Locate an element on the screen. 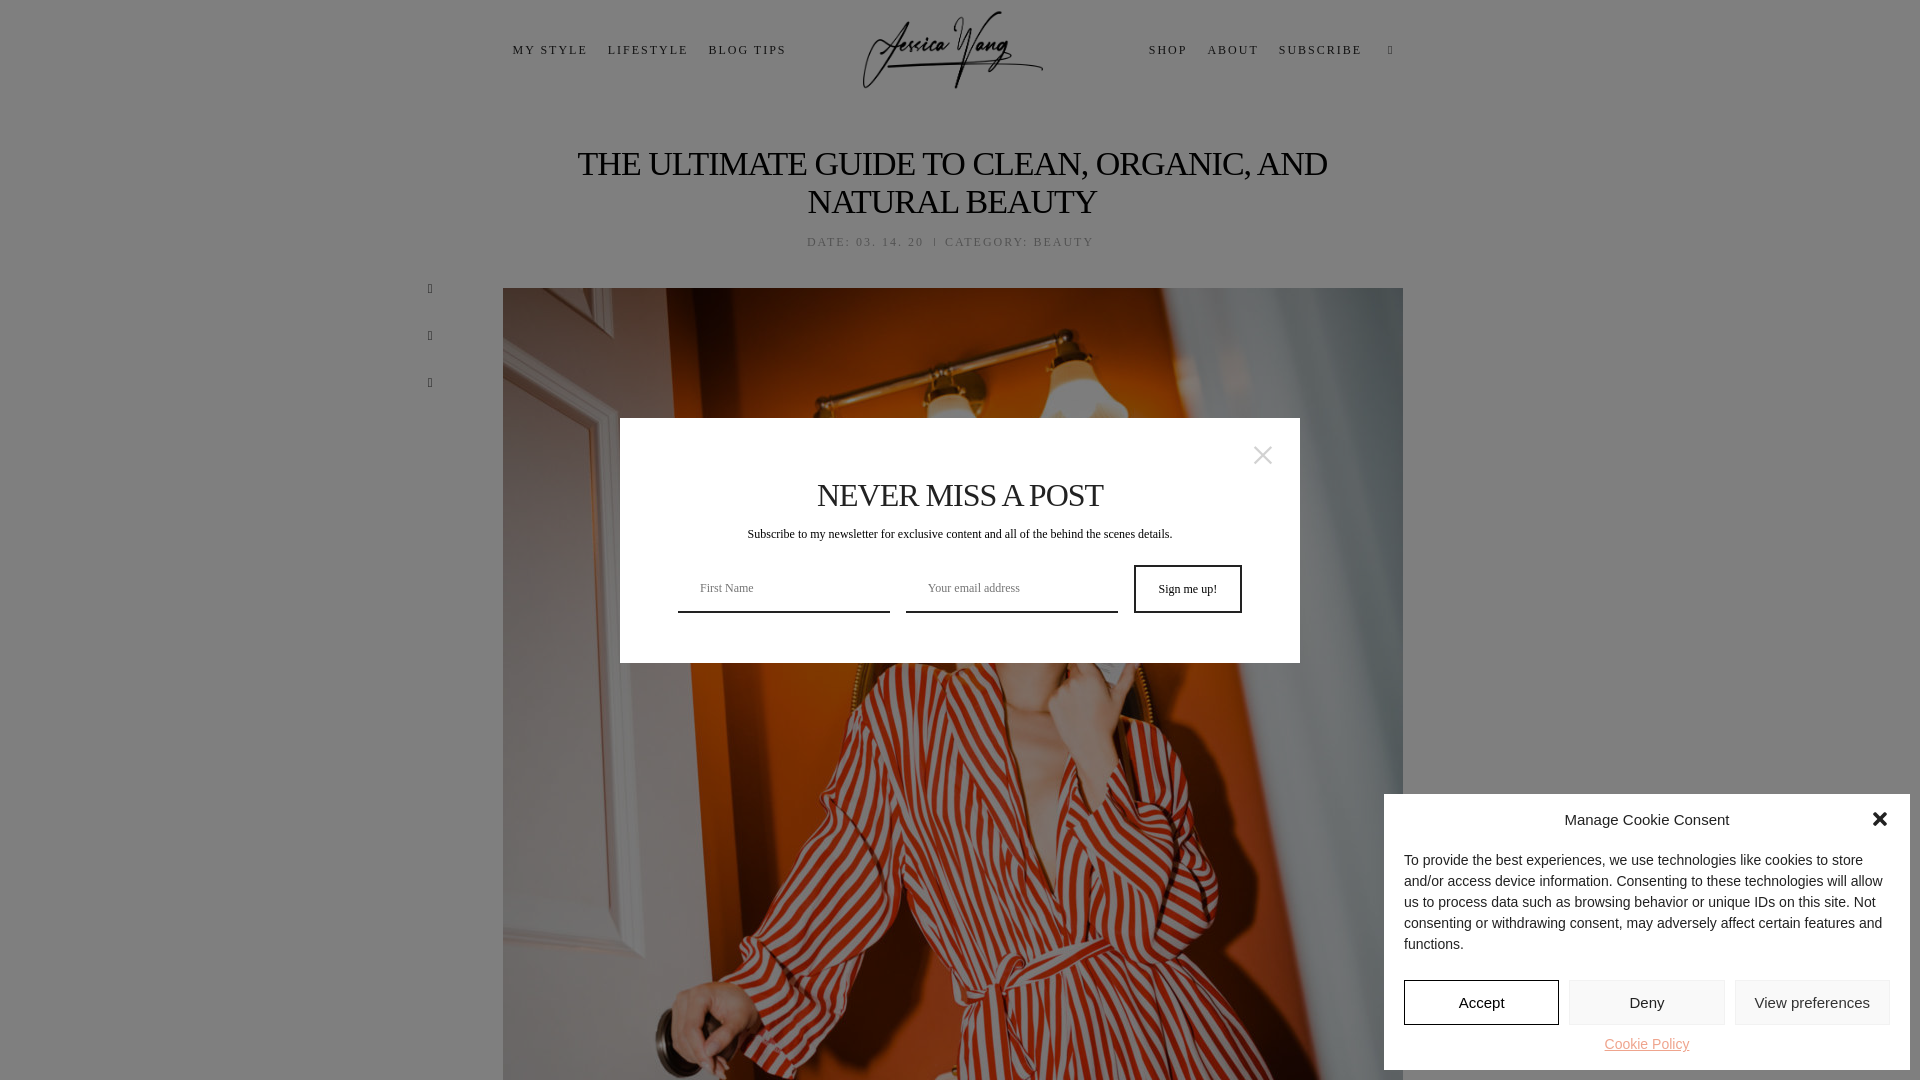  Cookie Policy is located at coordinates (1647, 1044).